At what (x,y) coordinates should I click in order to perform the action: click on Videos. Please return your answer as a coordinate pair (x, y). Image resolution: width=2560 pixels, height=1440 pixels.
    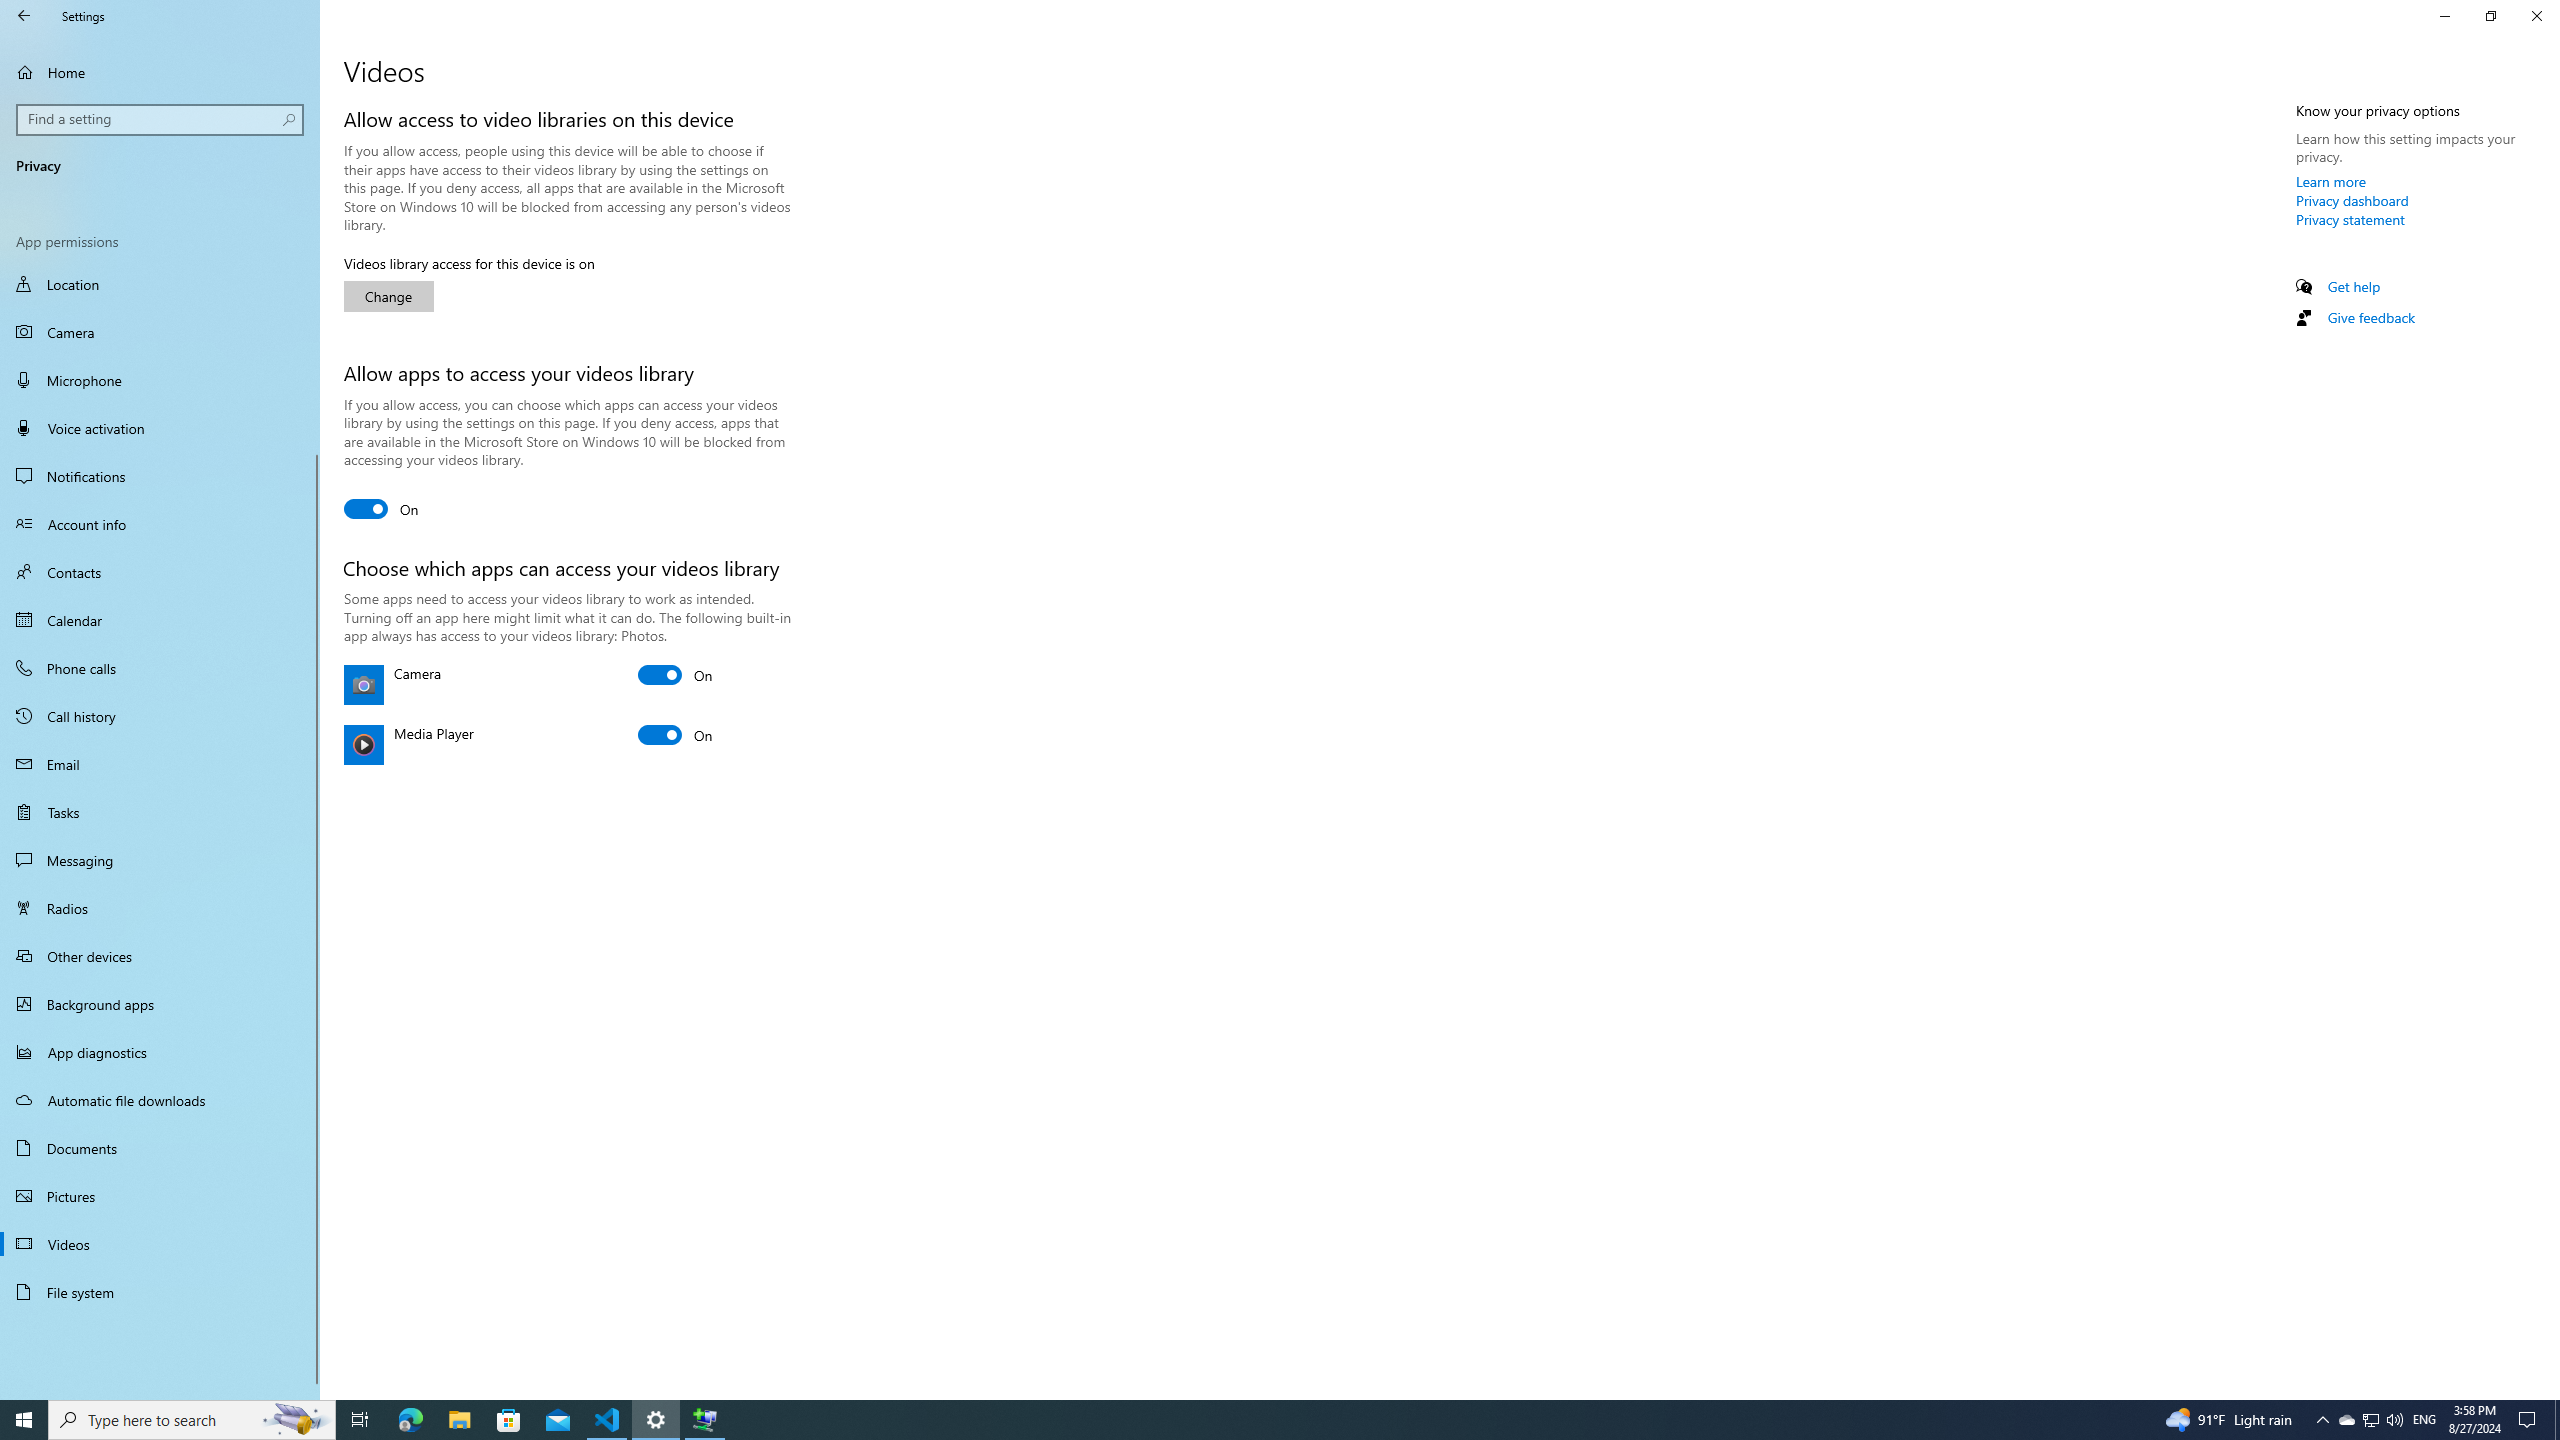
    Looking at the image, I should click on (160, 1244).